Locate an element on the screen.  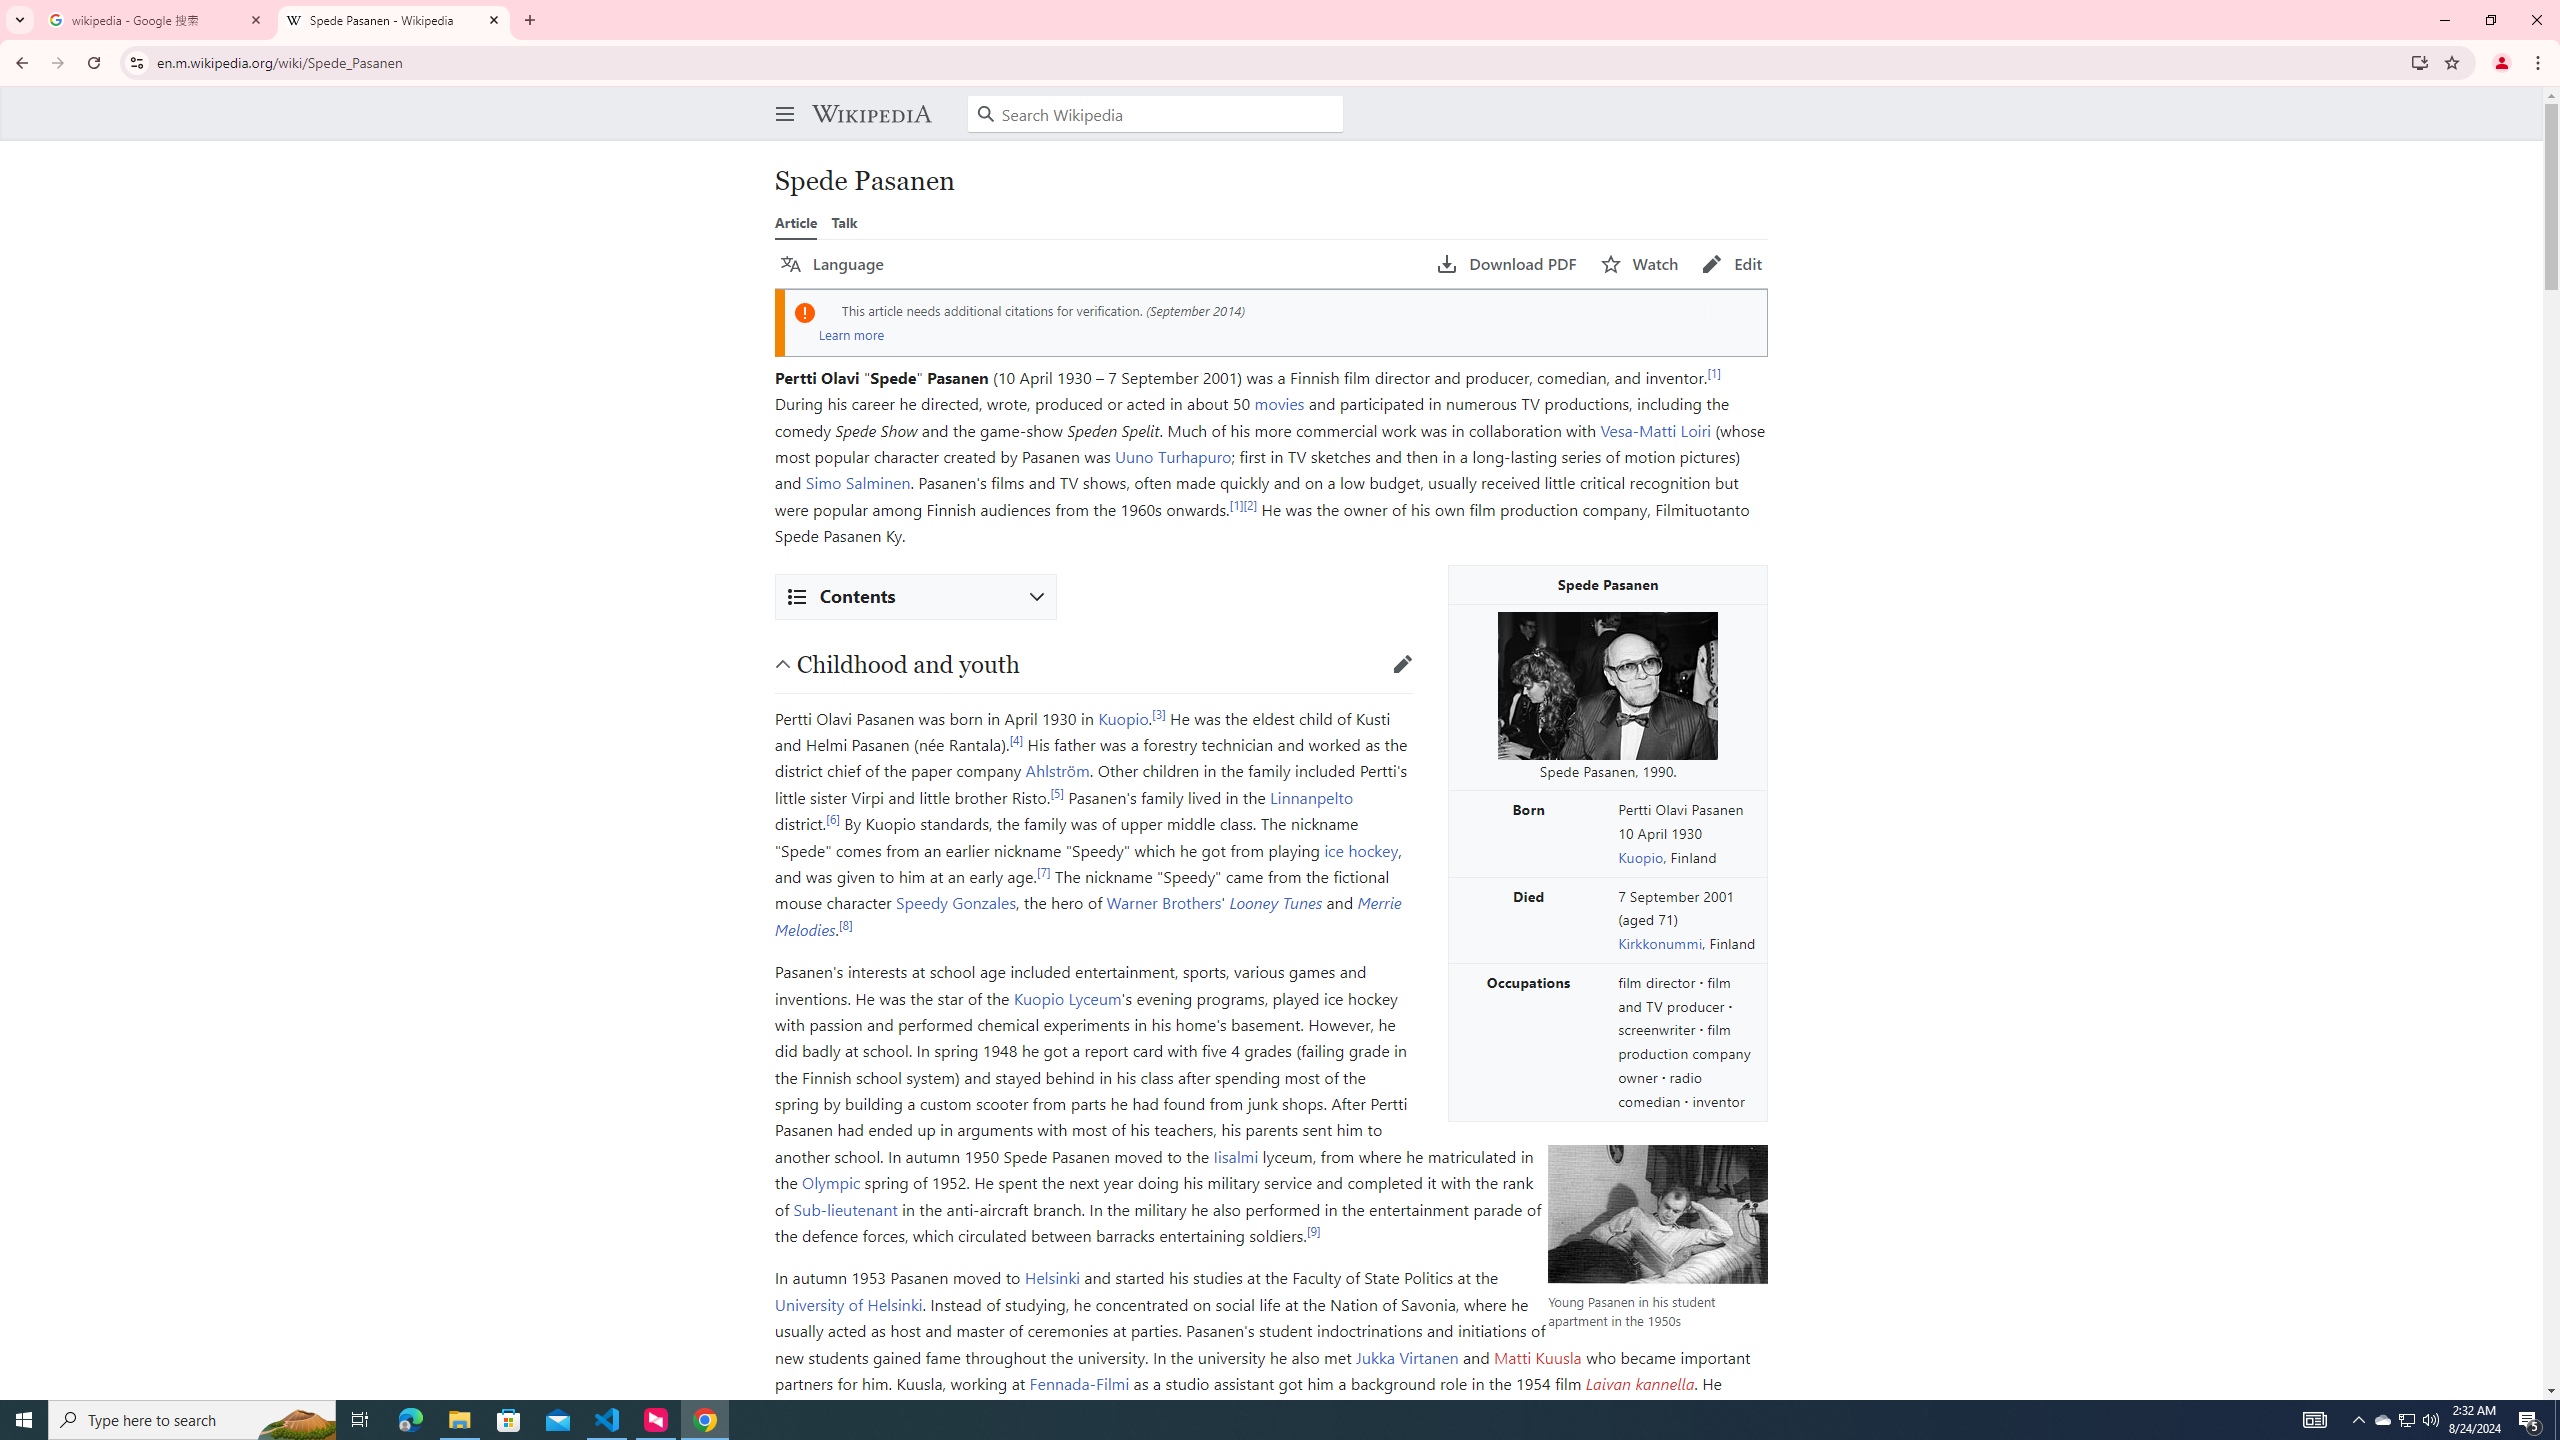
AutomationID: page-actions-edit is located at coordinates (1732, 264).